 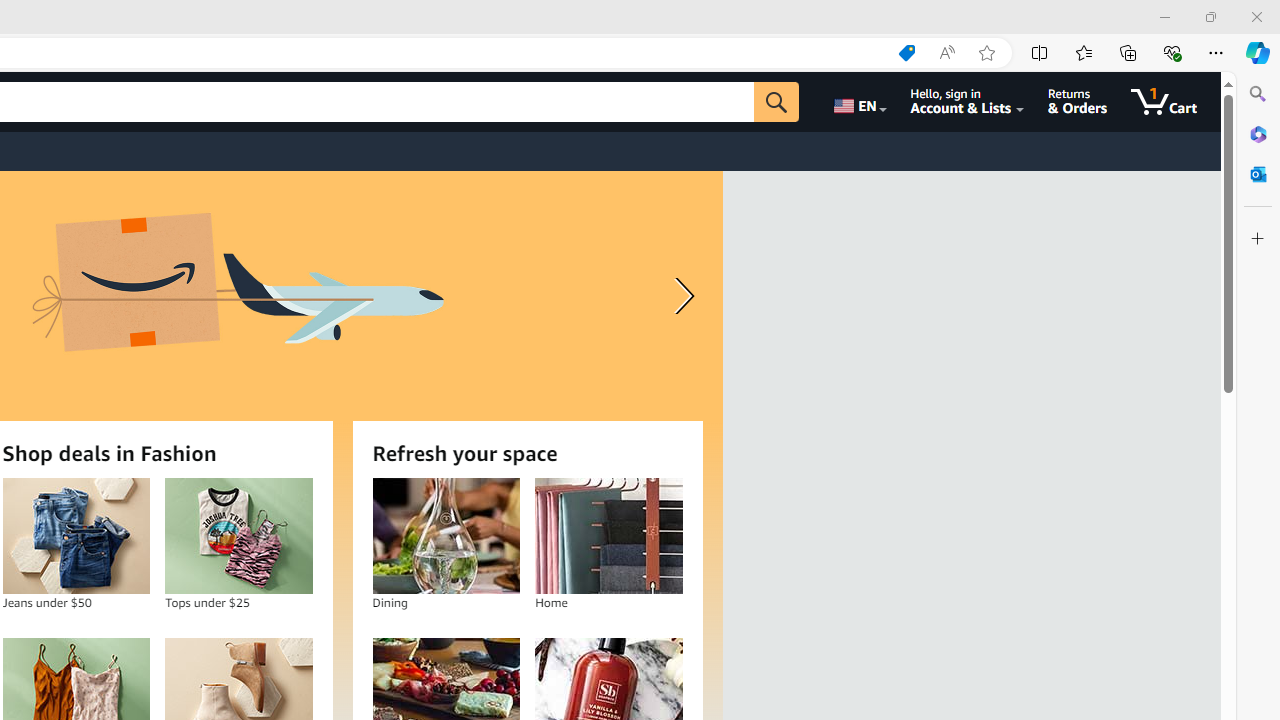 I want to click on Microsoft 365, so click(x=1258, y=133).